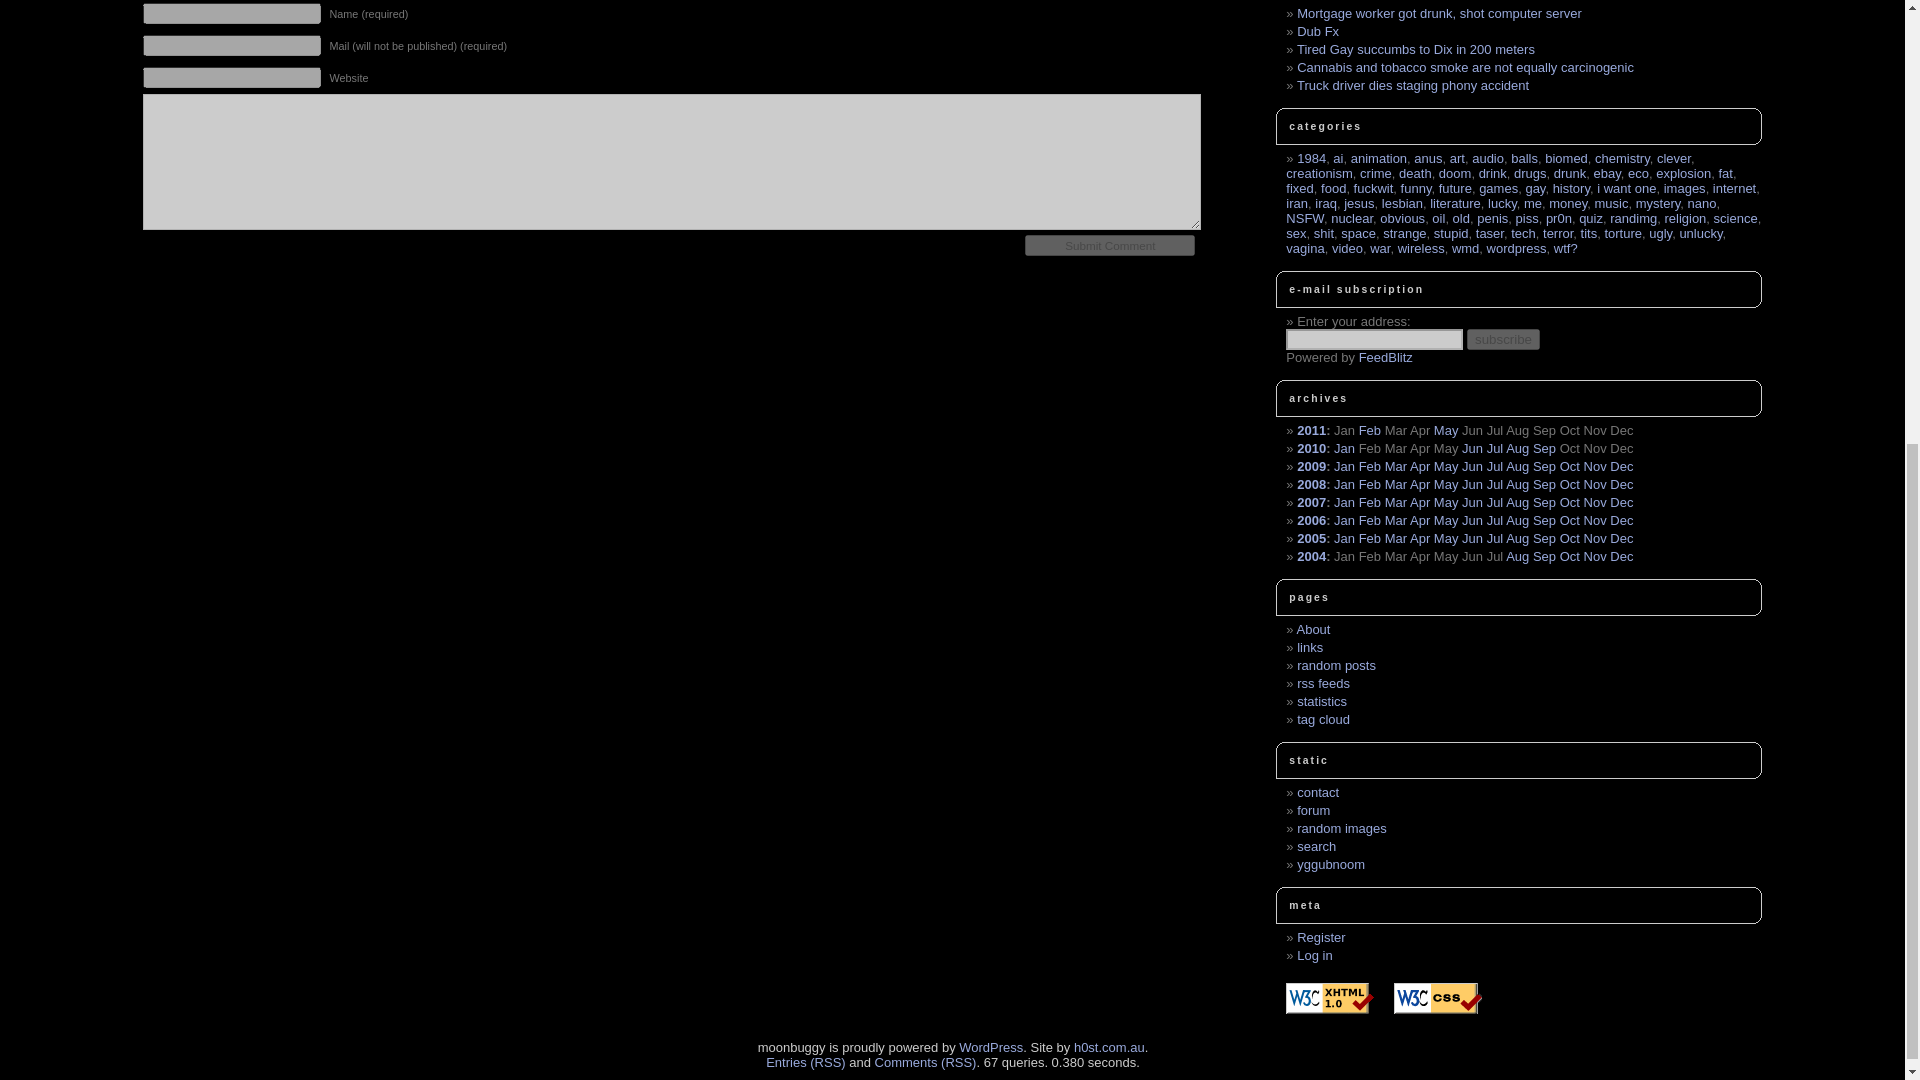  Describe the element at coordinates (1502, 339) in the screenshot. I see `subscribe` at that location.